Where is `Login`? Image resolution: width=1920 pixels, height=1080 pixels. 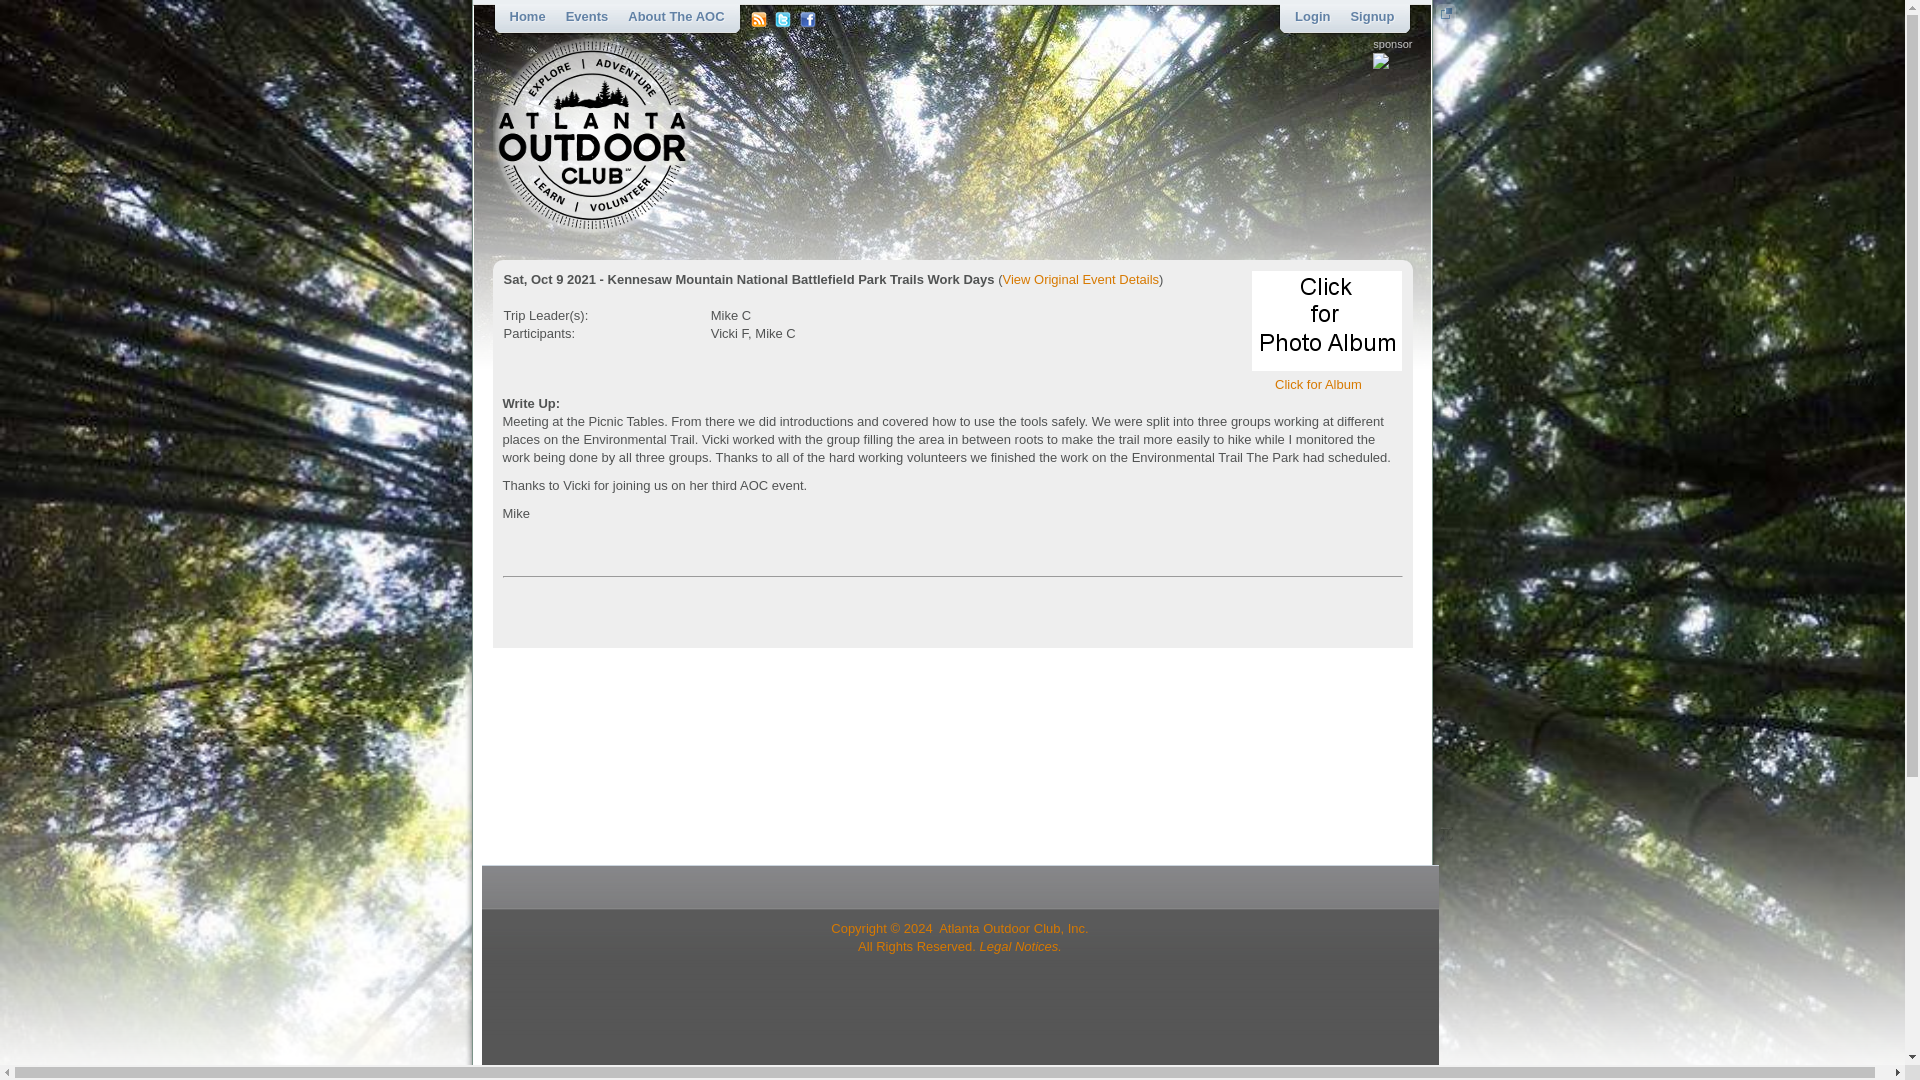 Login is located at coordinates (1312, 16).